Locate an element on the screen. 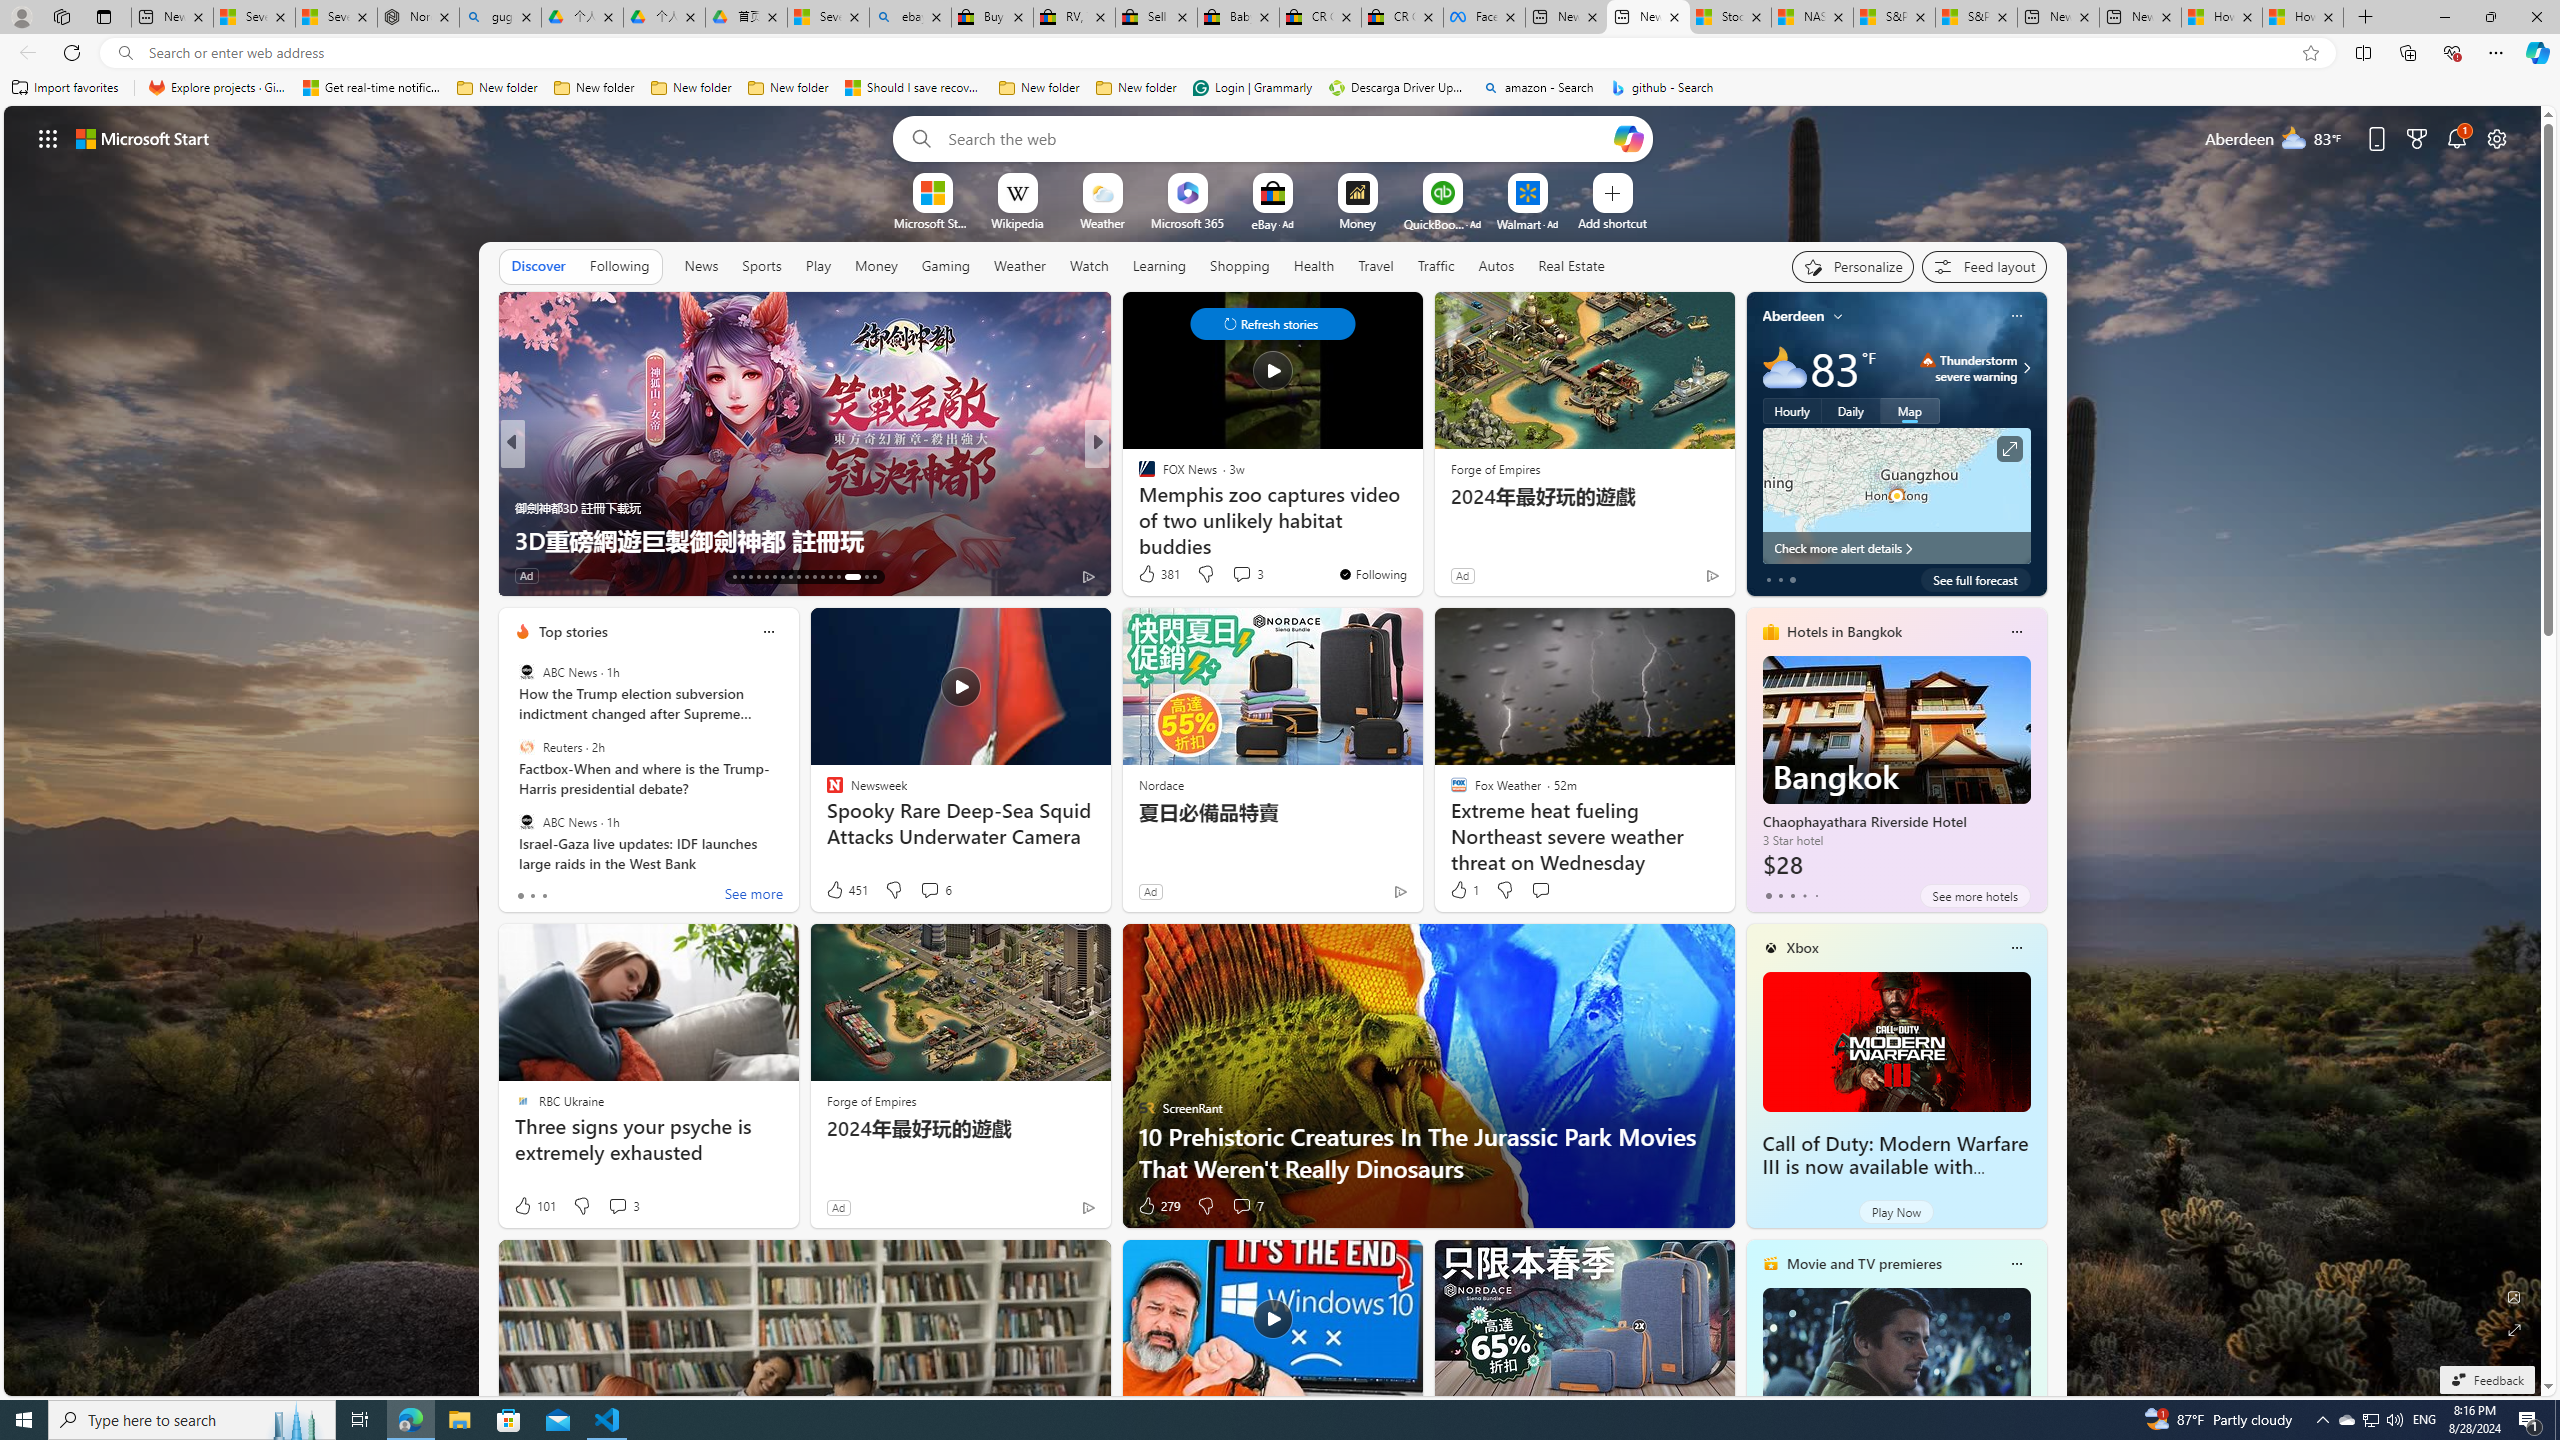 The width and height of the screenshot is (2560, 1440). Start the conversation is located at coordinates (1541, 890).